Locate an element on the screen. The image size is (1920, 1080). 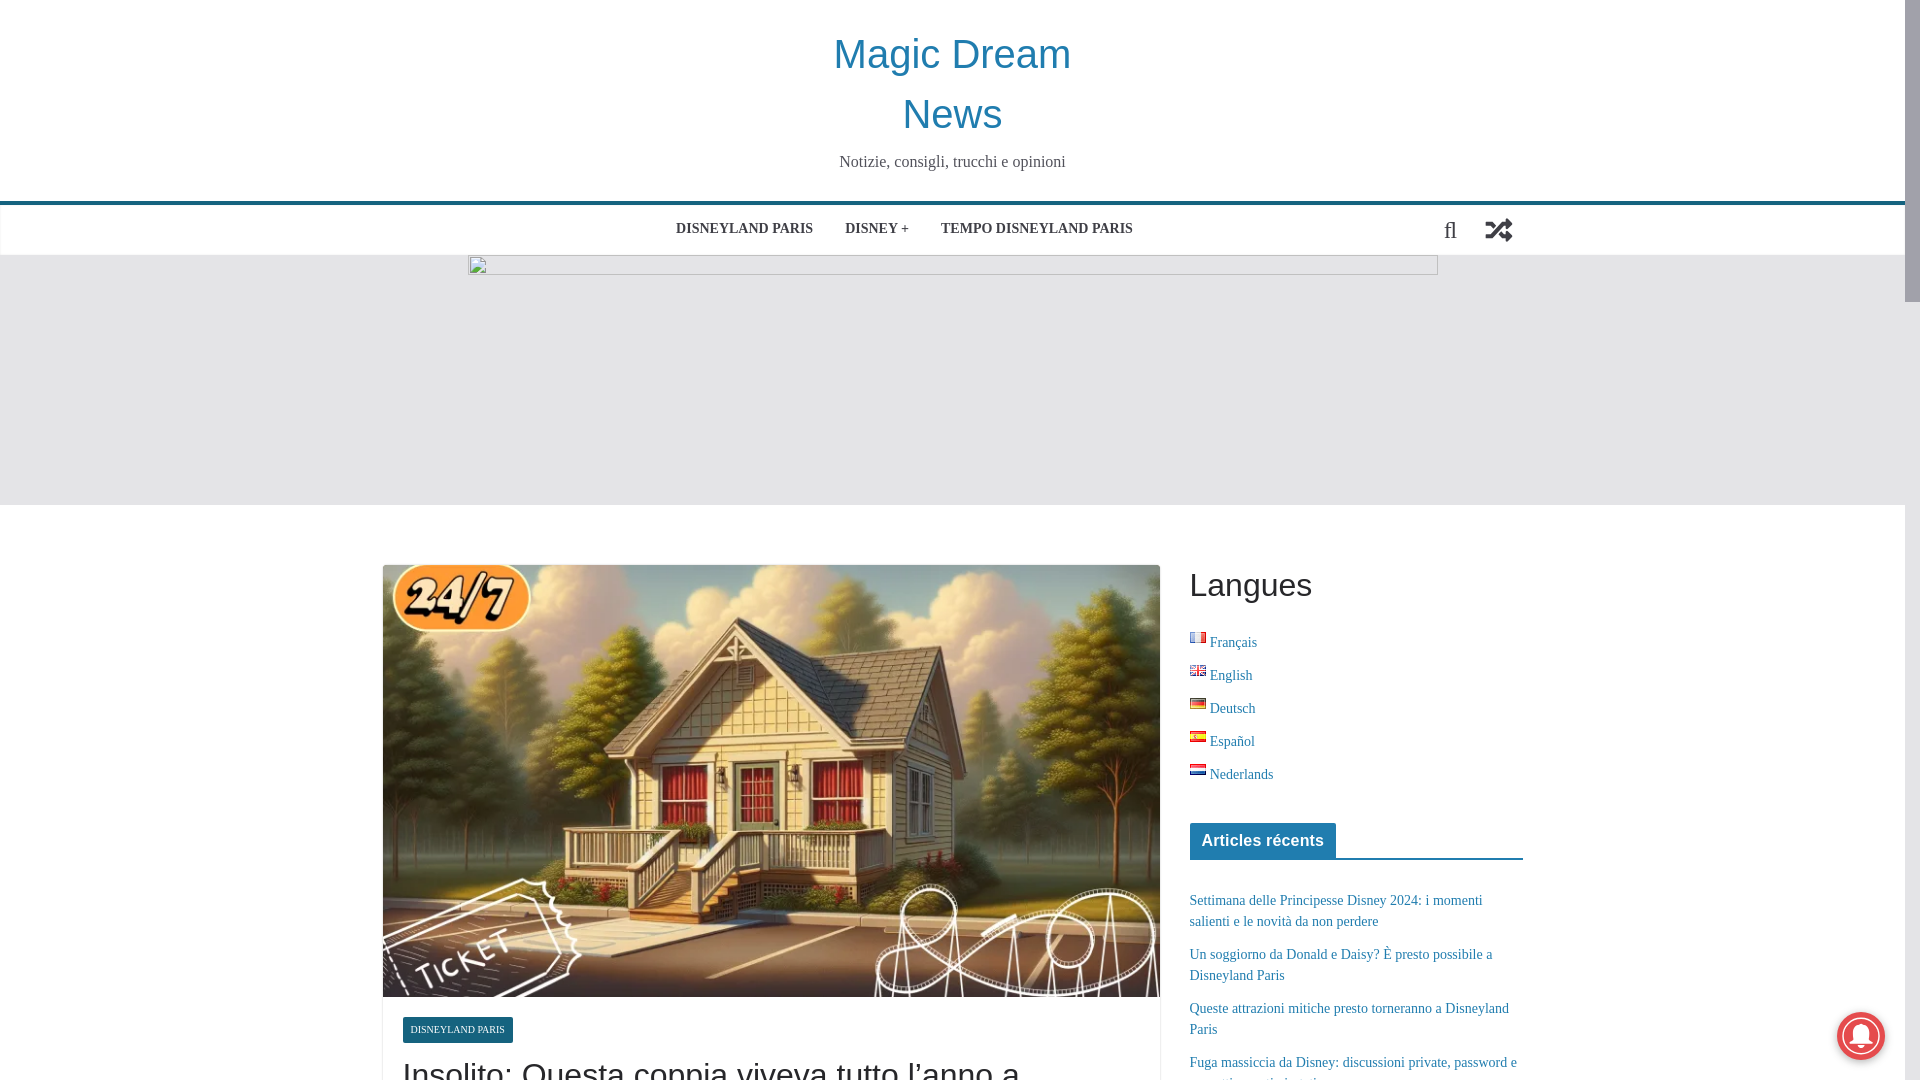
English is located at coordinates (1222, 675).